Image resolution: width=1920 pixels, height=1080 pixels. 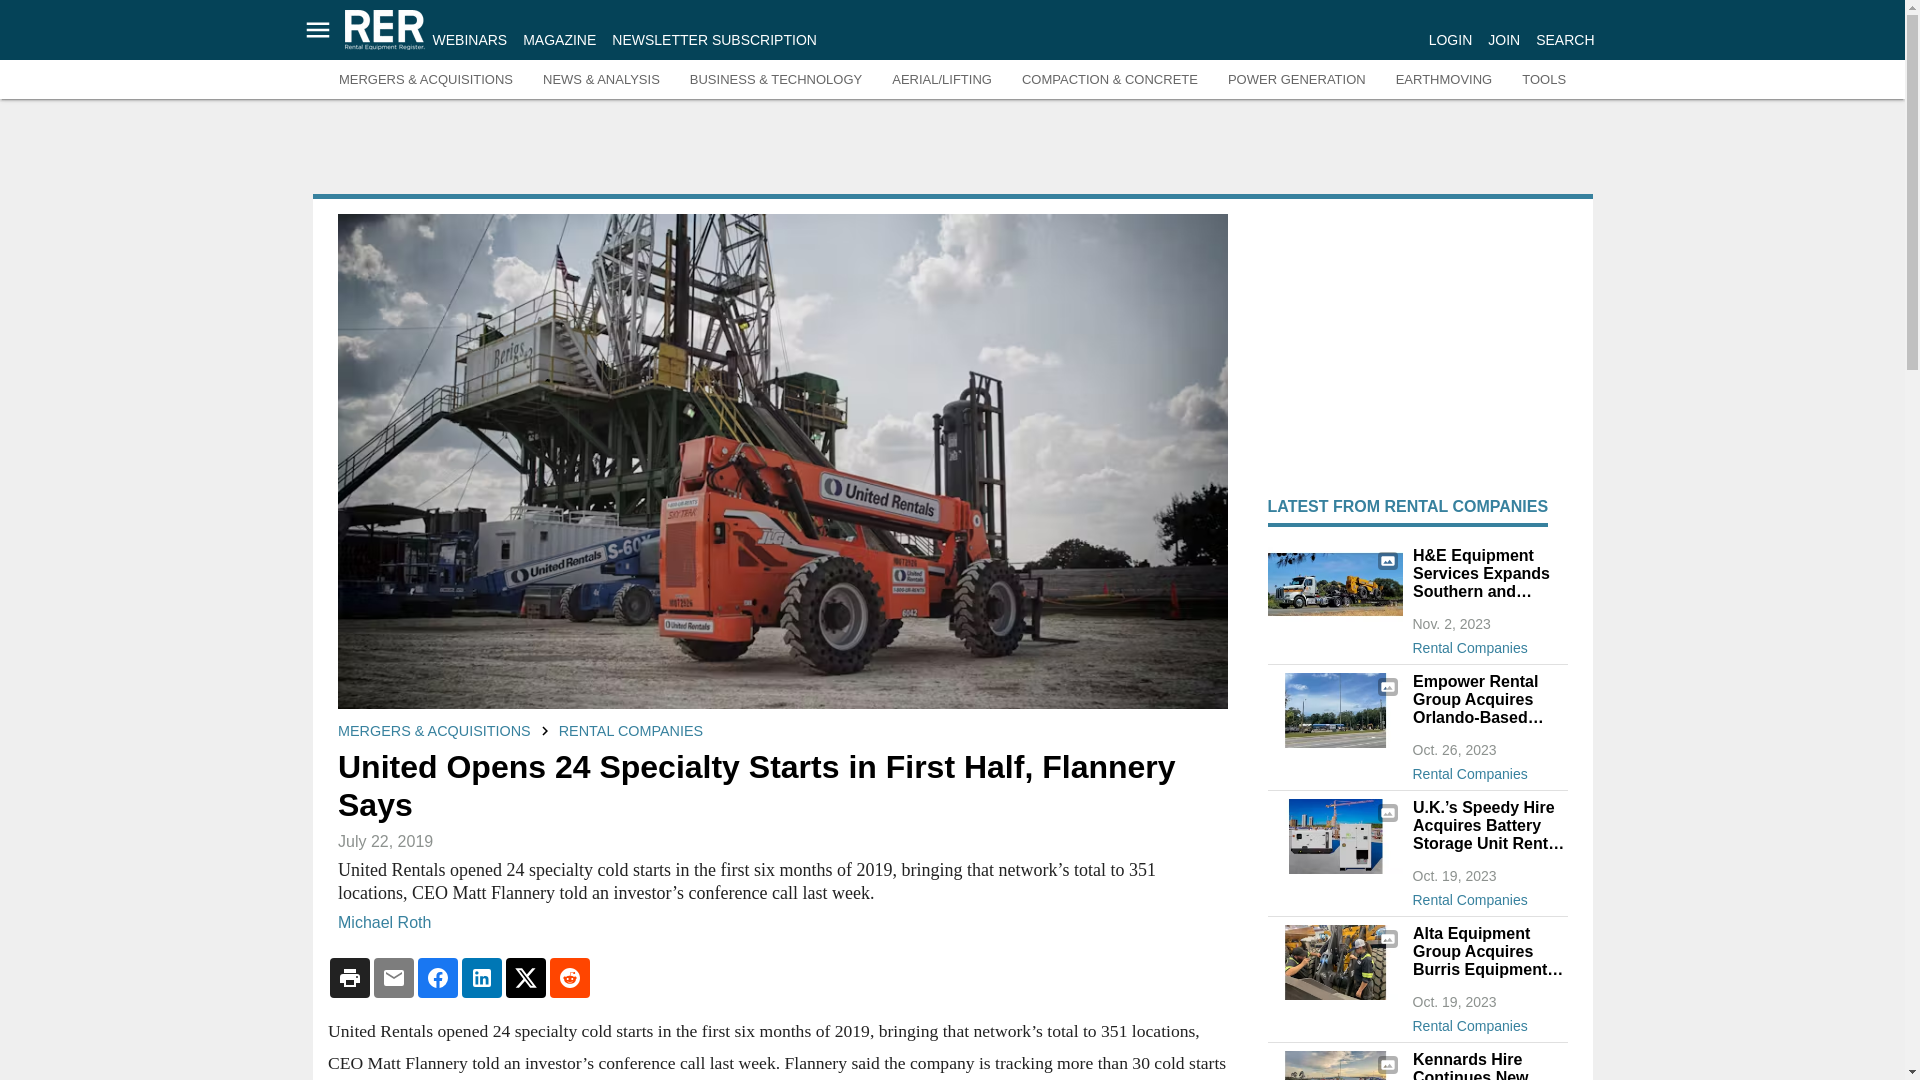 I want to click on Alta Techs With Wheel Loader, so click(x=1335, y=962).